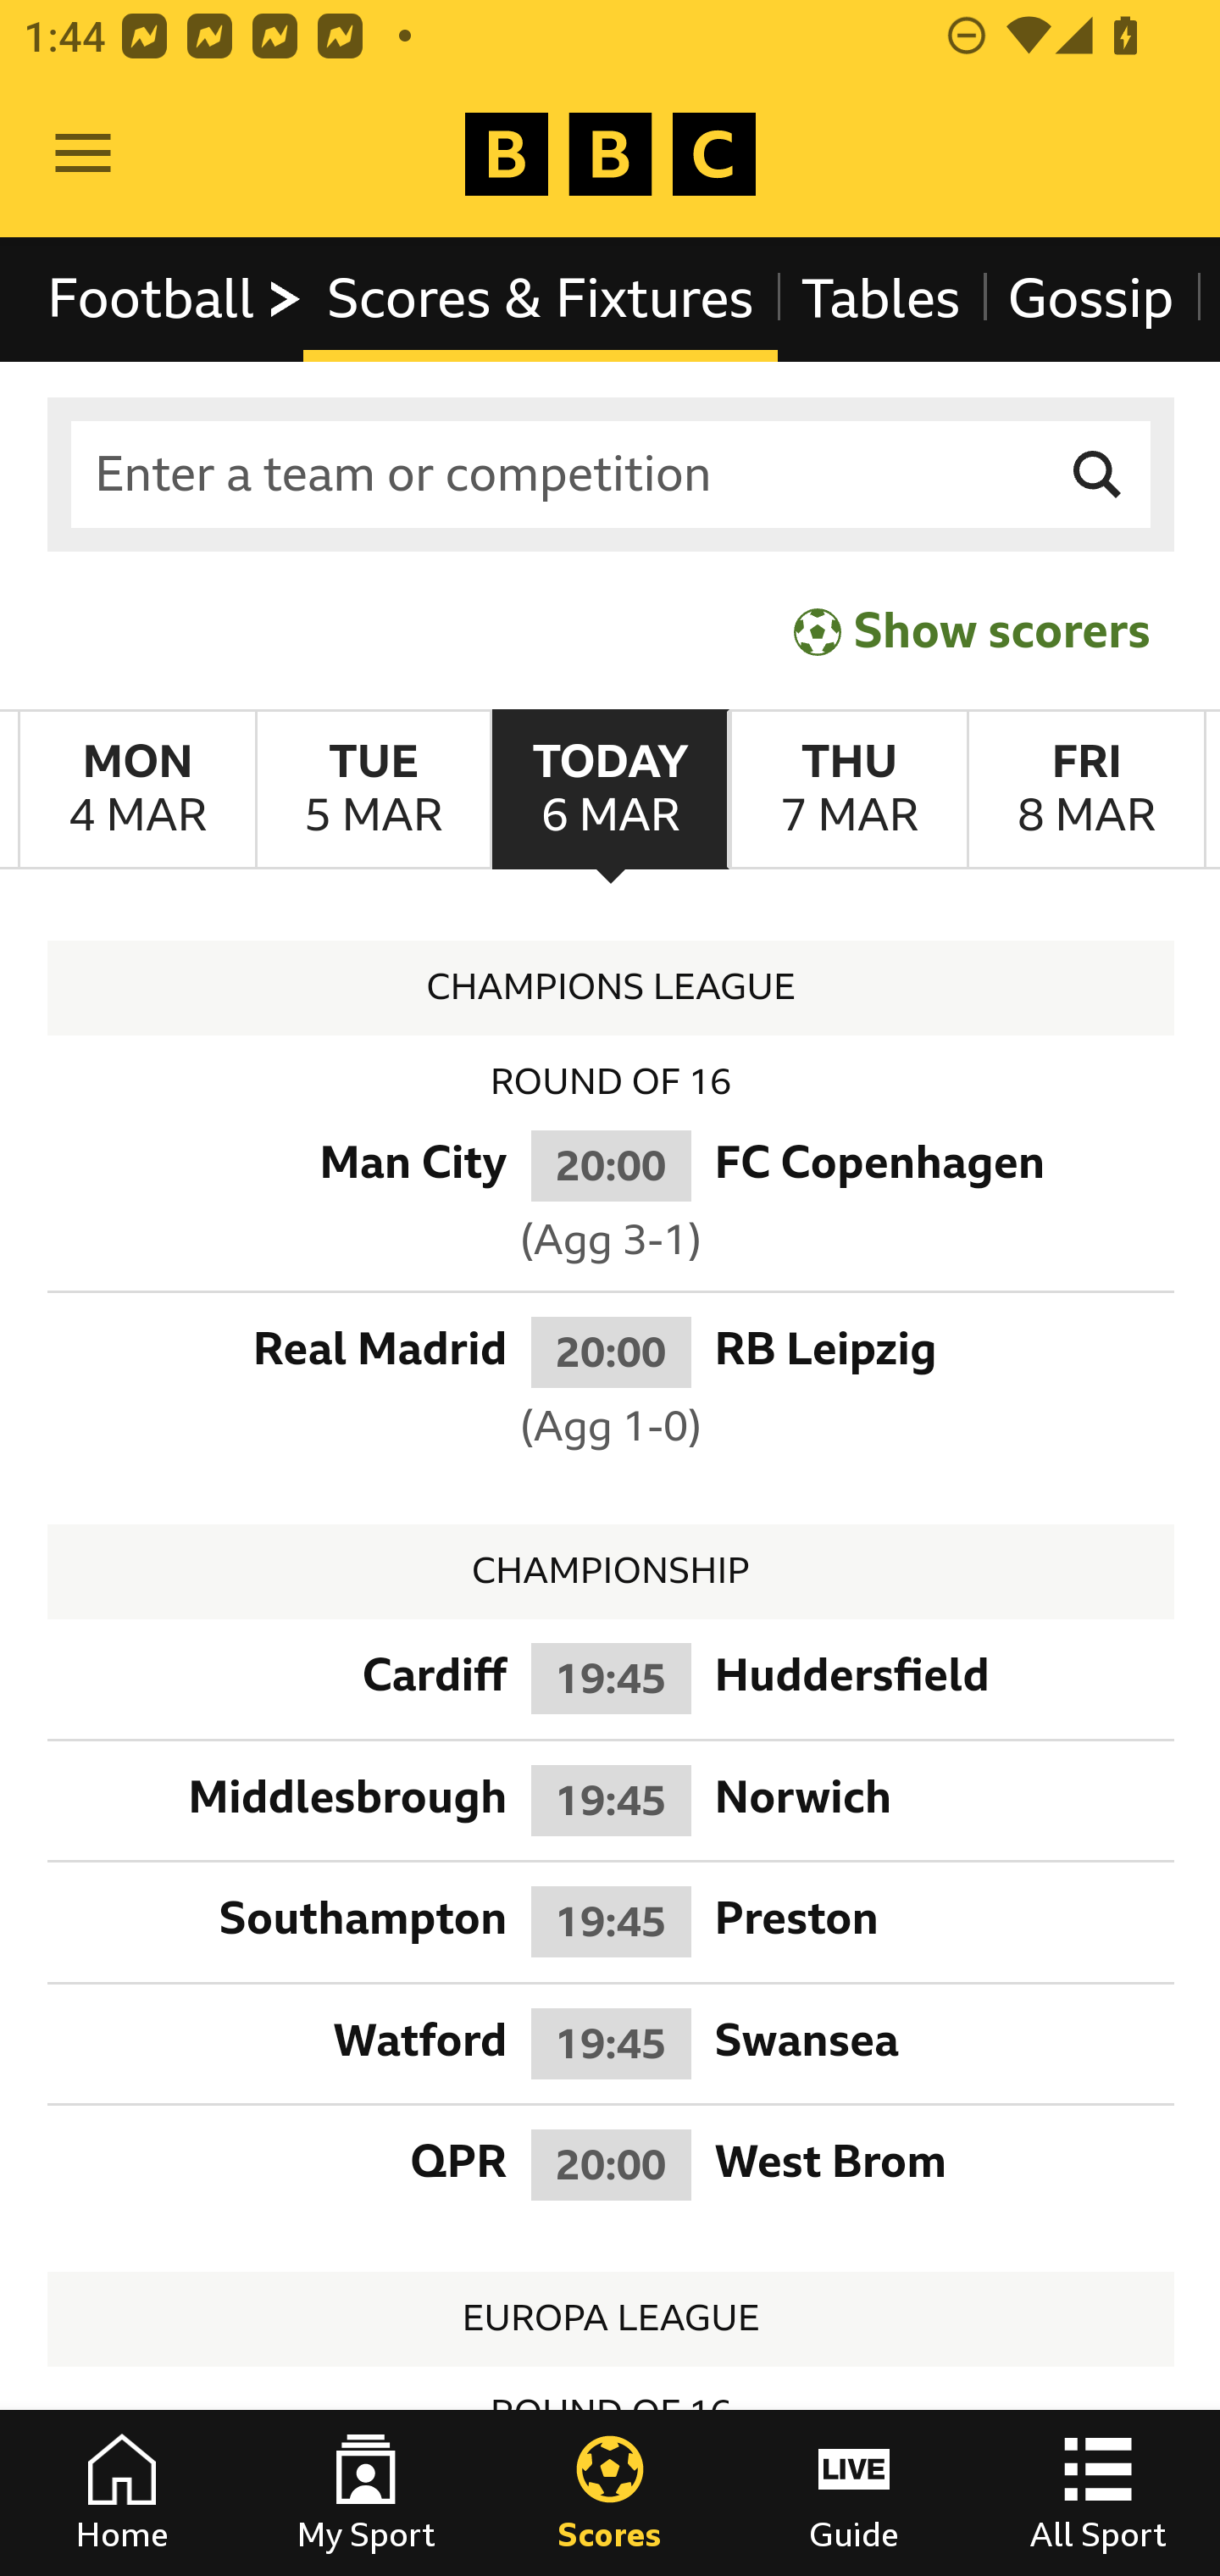 This screenshot has height=2576, width=1220. What do you see at coordinates (847, 790) in the screenshot?
I see `ThursdayMarch 7th Thursday March 7th` at bounding box center [847, 790].